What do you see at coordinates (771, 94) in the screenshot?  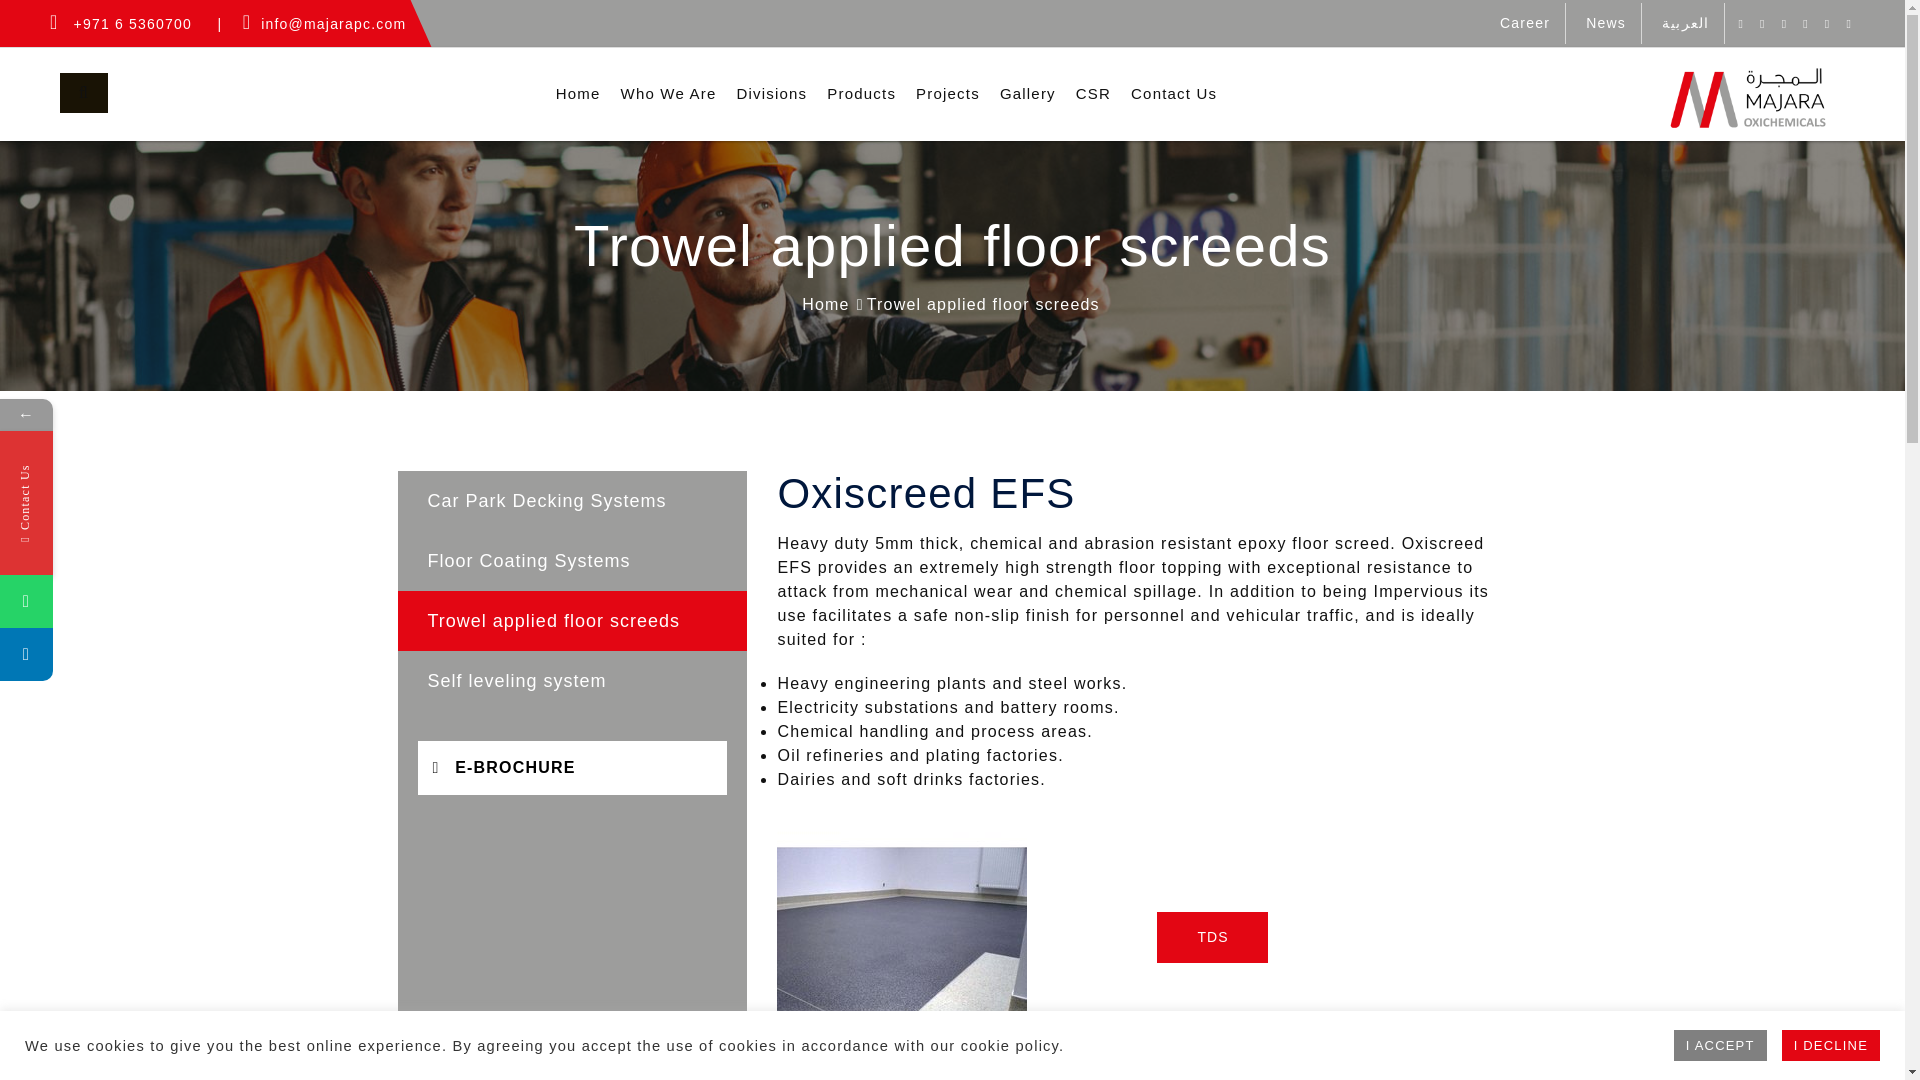 I see `Divisions` at bounding box center [771, 94].